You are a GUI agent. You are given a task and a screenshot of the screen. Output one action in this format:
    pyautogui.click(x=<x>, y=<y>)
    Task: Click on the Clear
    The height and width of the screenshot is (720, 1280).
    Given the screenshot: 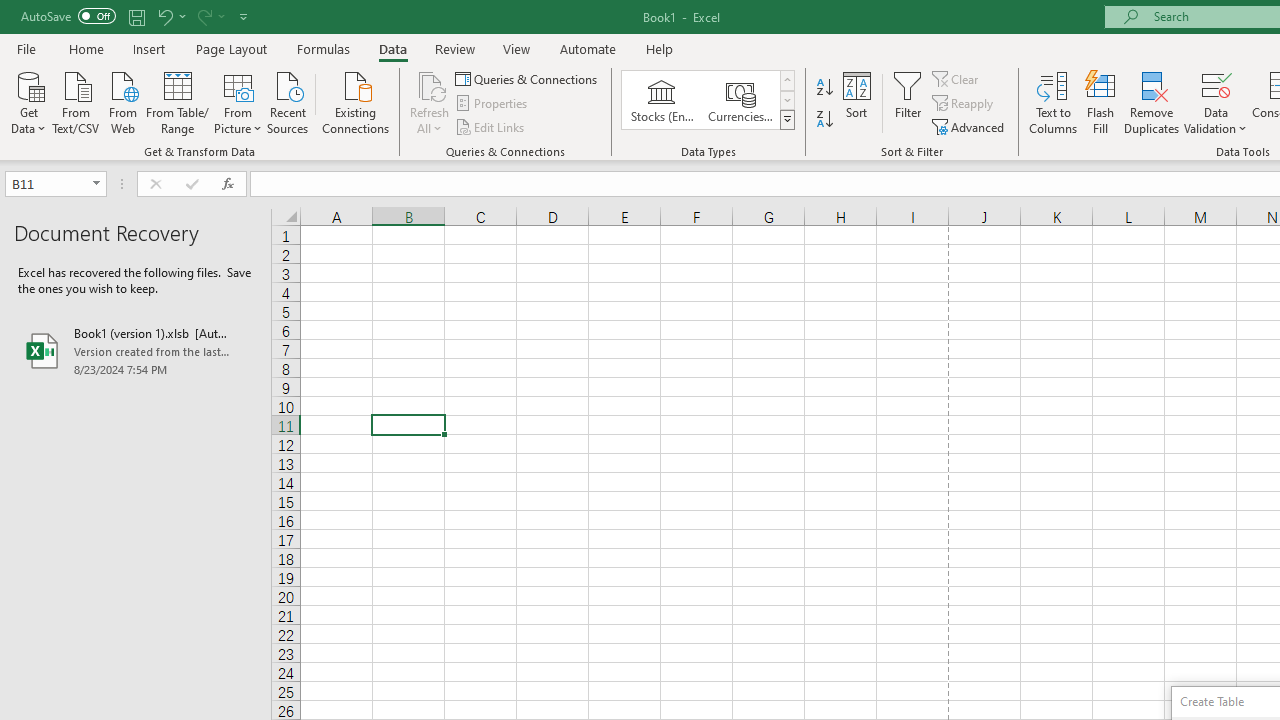 What is the action you would take?
    pyautogui.click(x=957, y=78)
    